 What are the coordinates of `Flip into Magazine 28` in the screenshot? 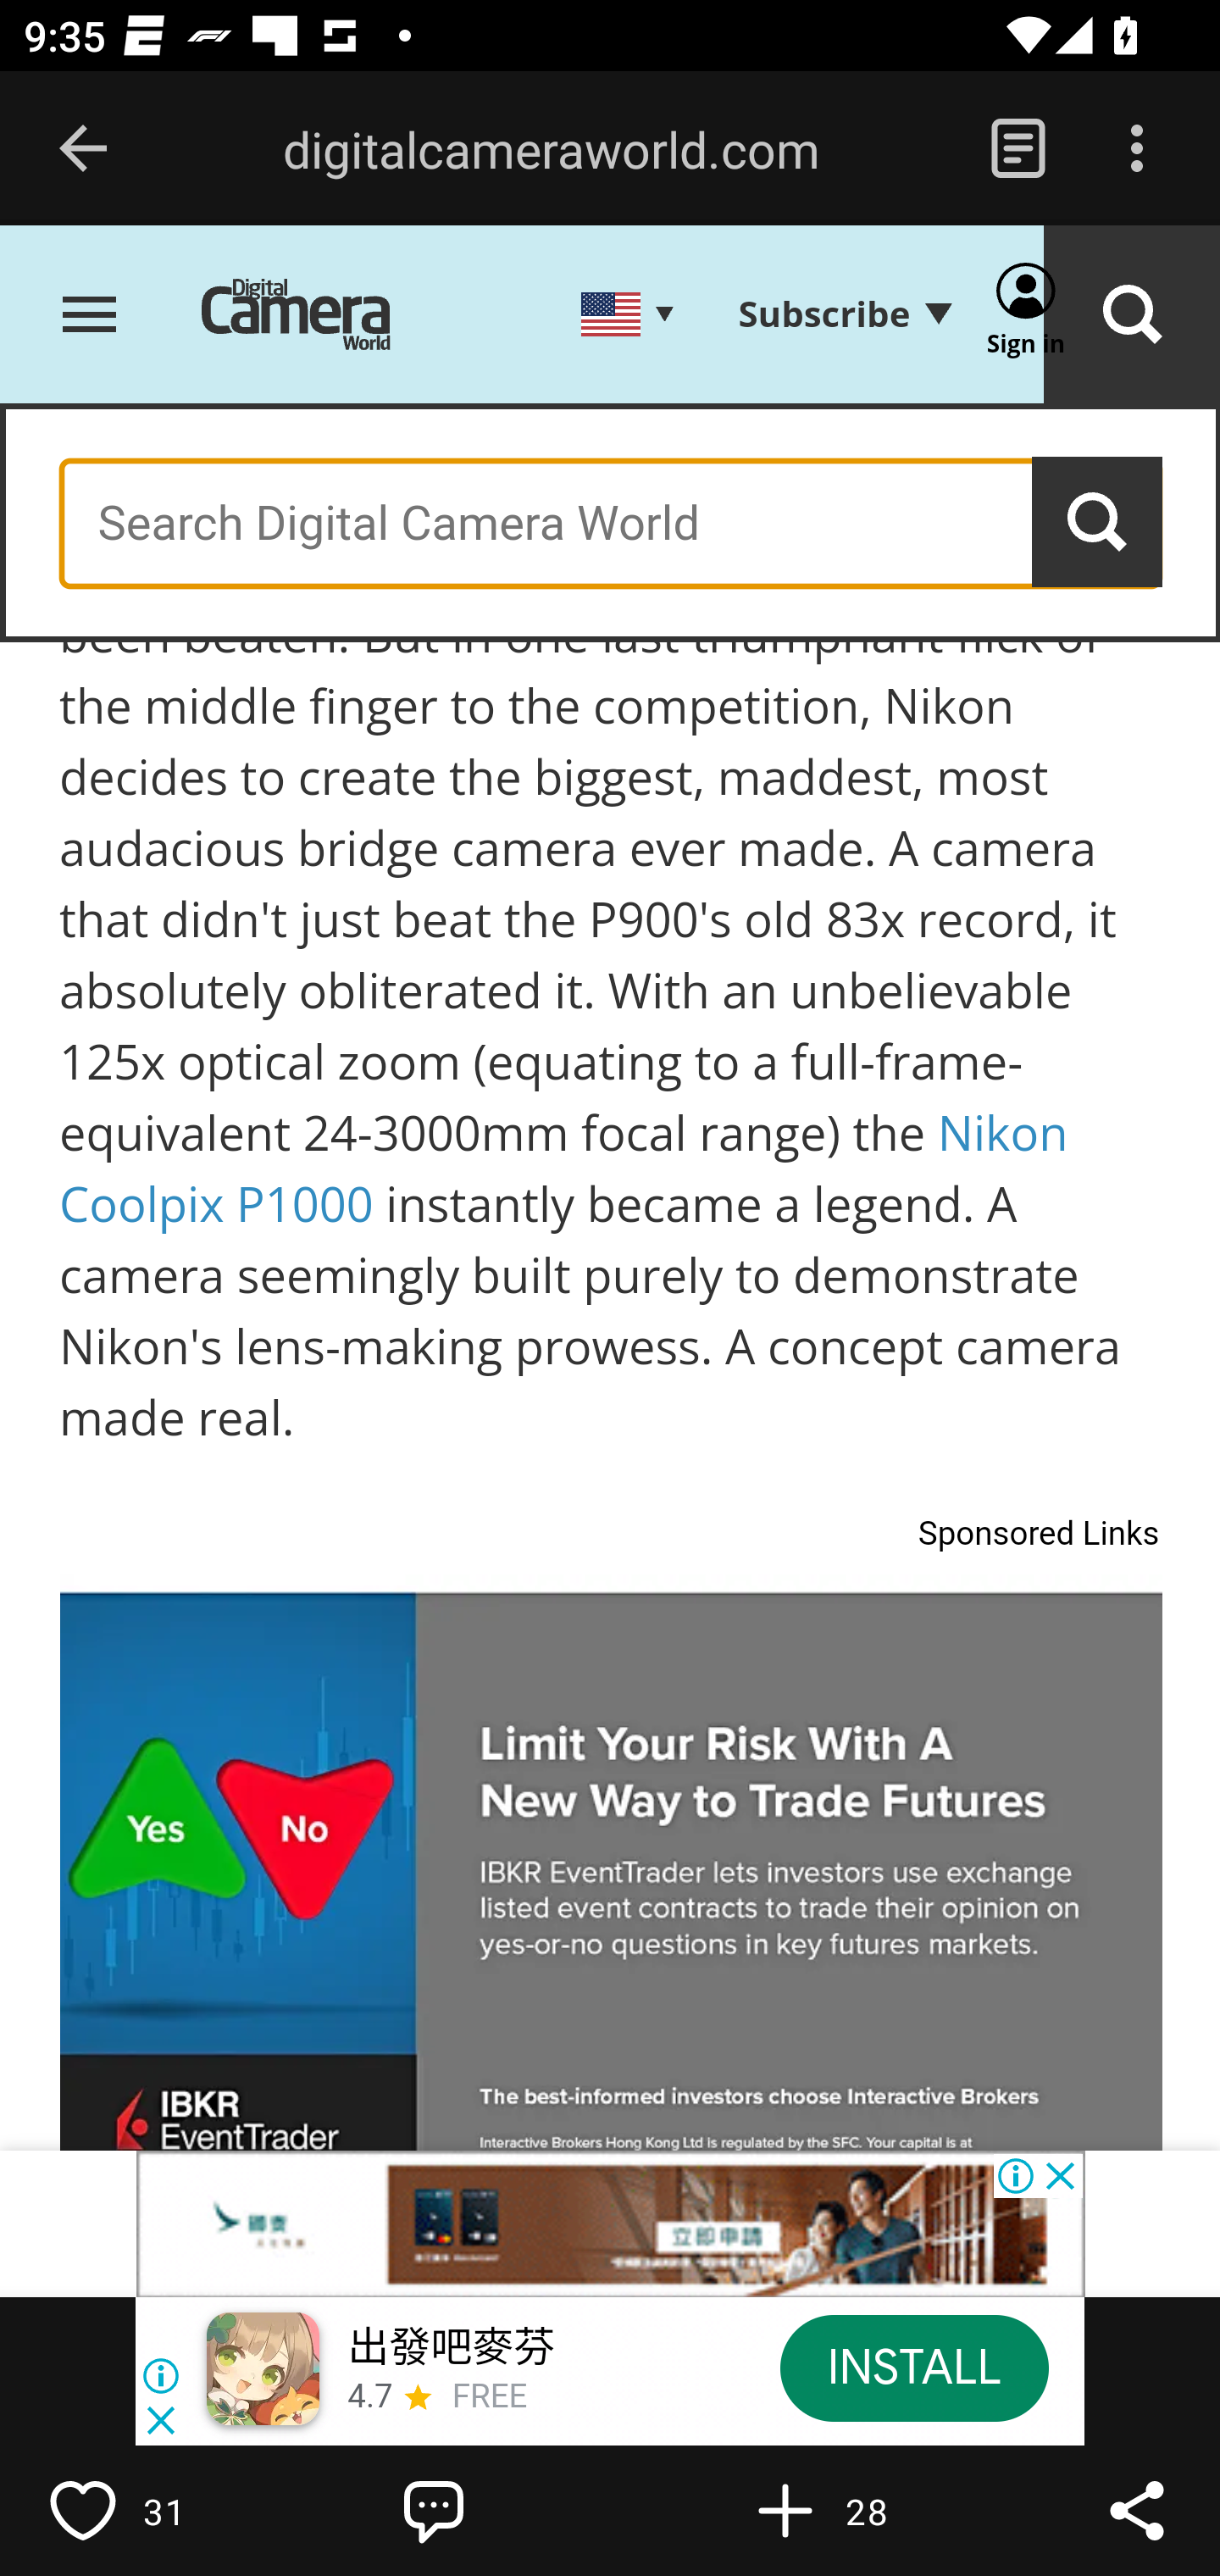 It's located at (856, 2510).